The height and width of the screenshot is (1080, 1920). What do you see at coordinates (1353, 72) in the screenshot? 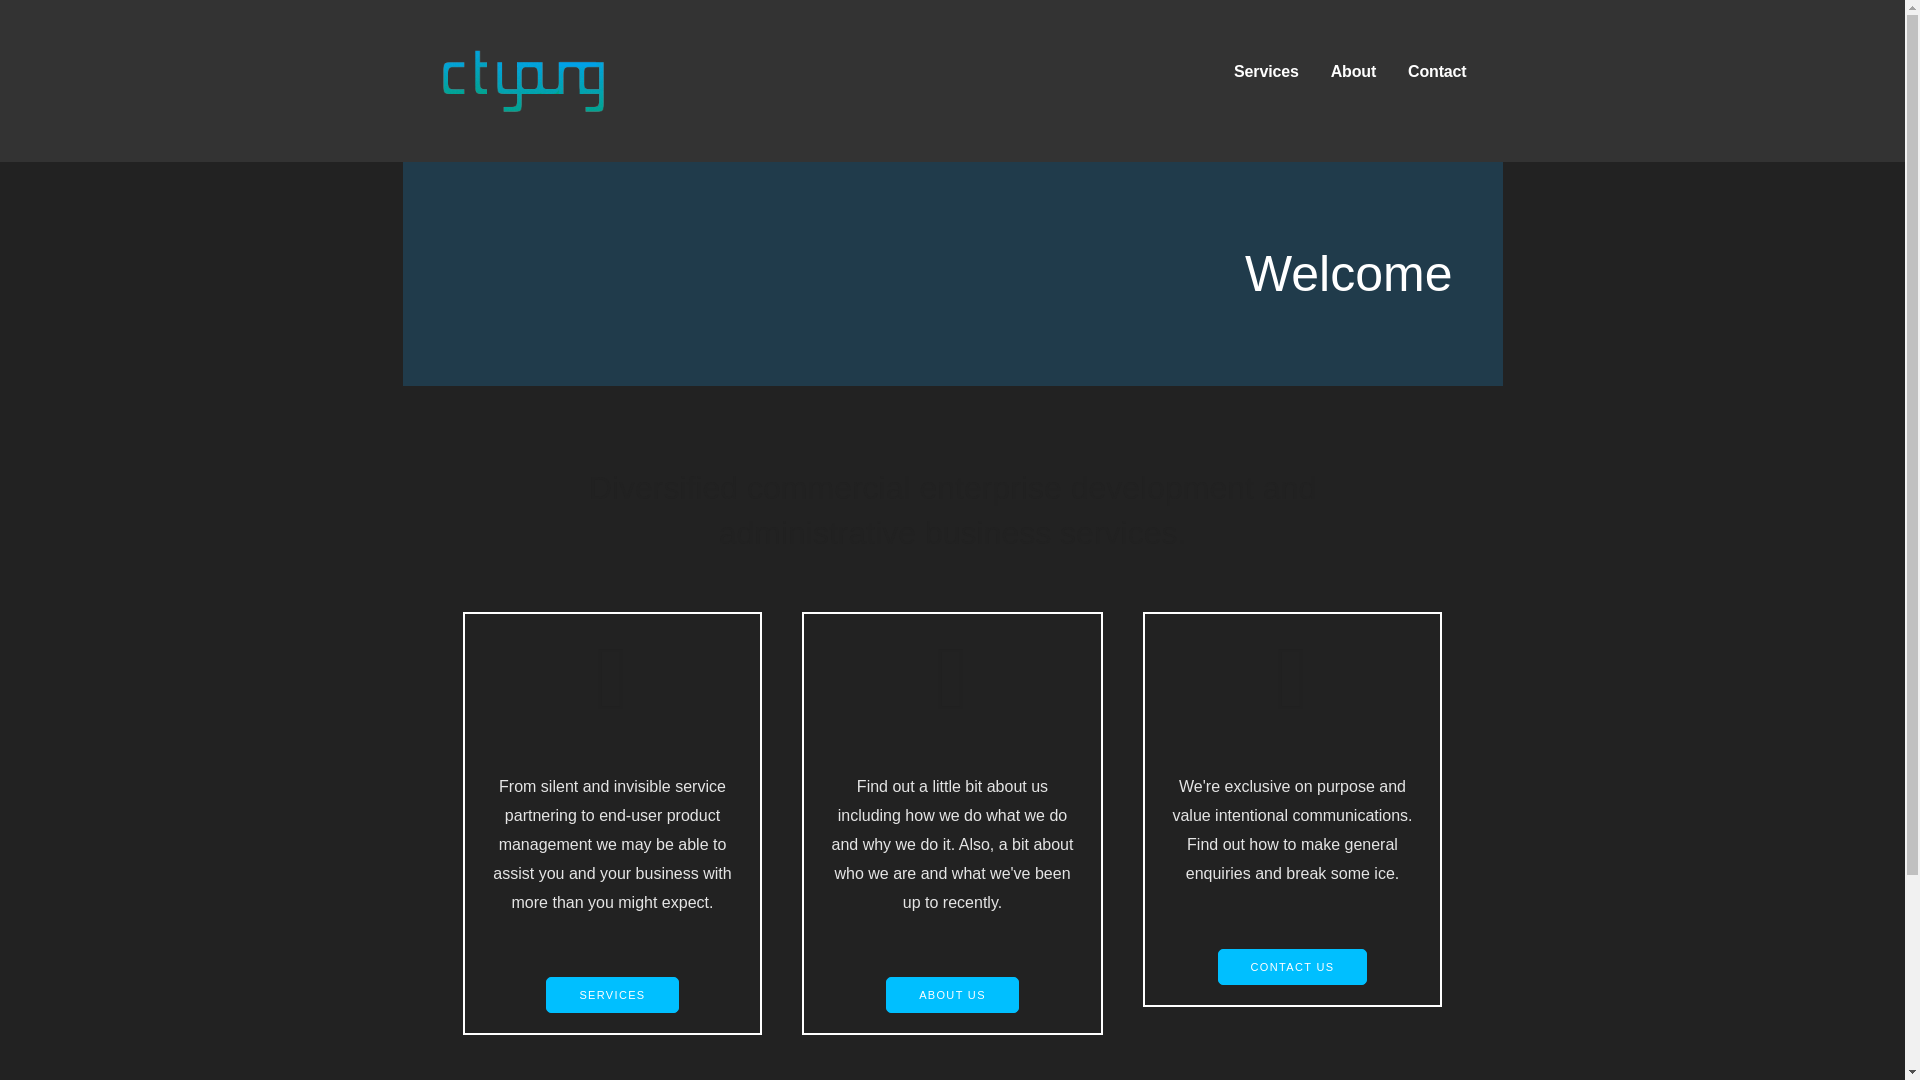
I see `About` at bounding box center [1353, 72].